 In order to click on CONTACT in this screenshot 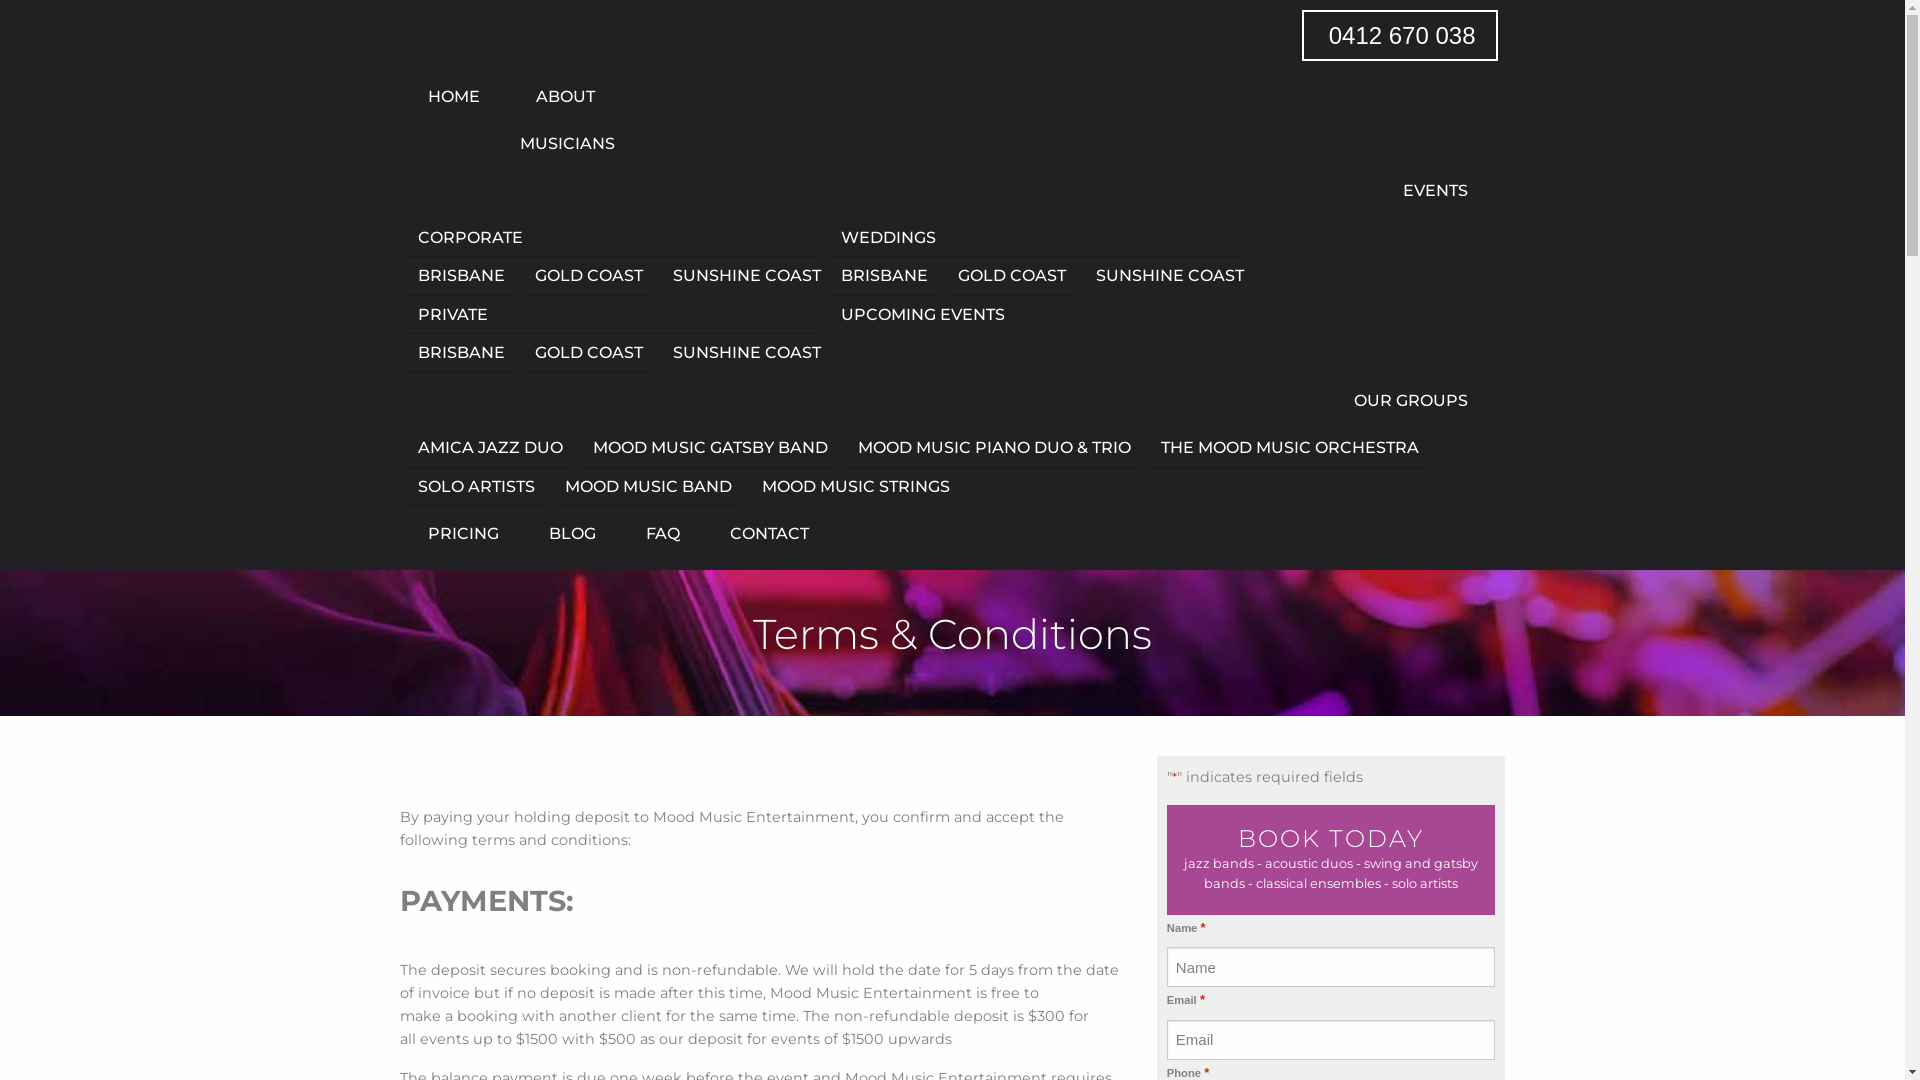, I will do `click(760, 534)`.